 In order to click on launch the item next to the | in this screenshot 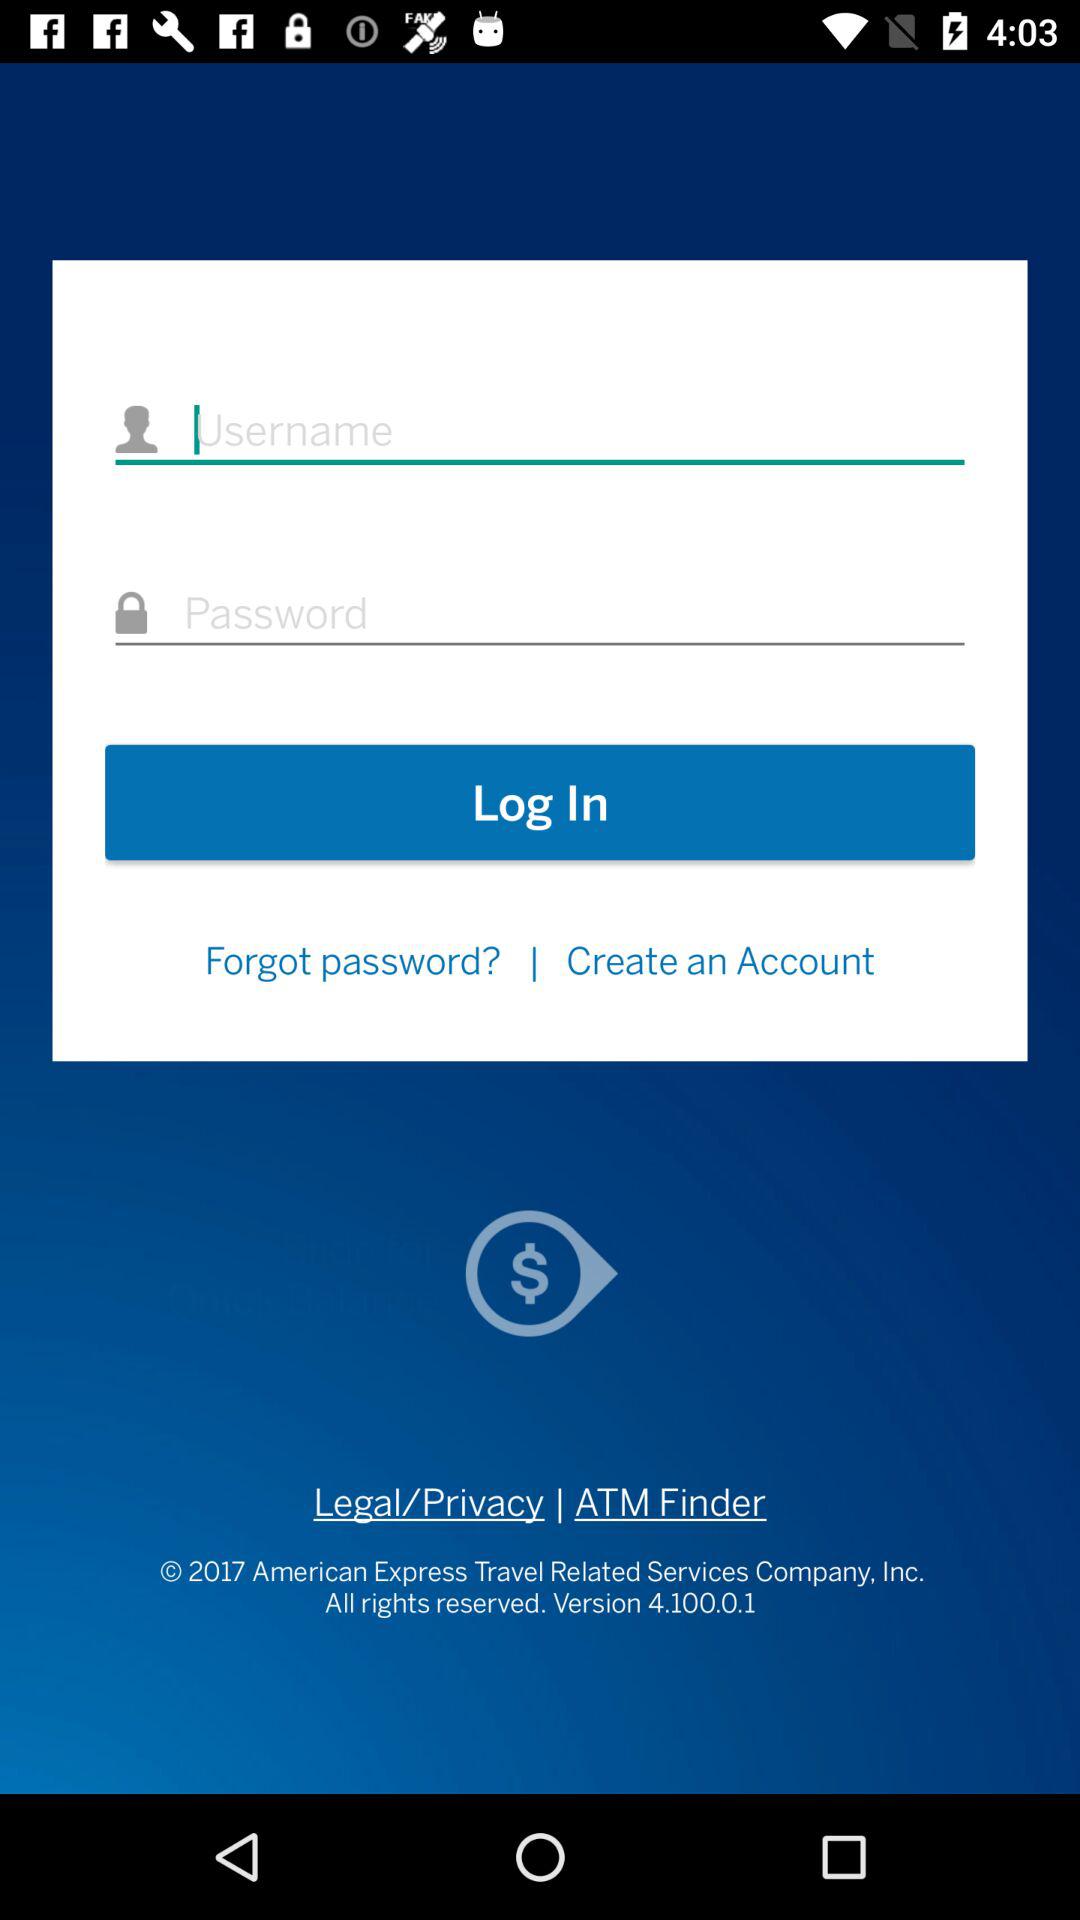, I will do `click(352, 960)`.